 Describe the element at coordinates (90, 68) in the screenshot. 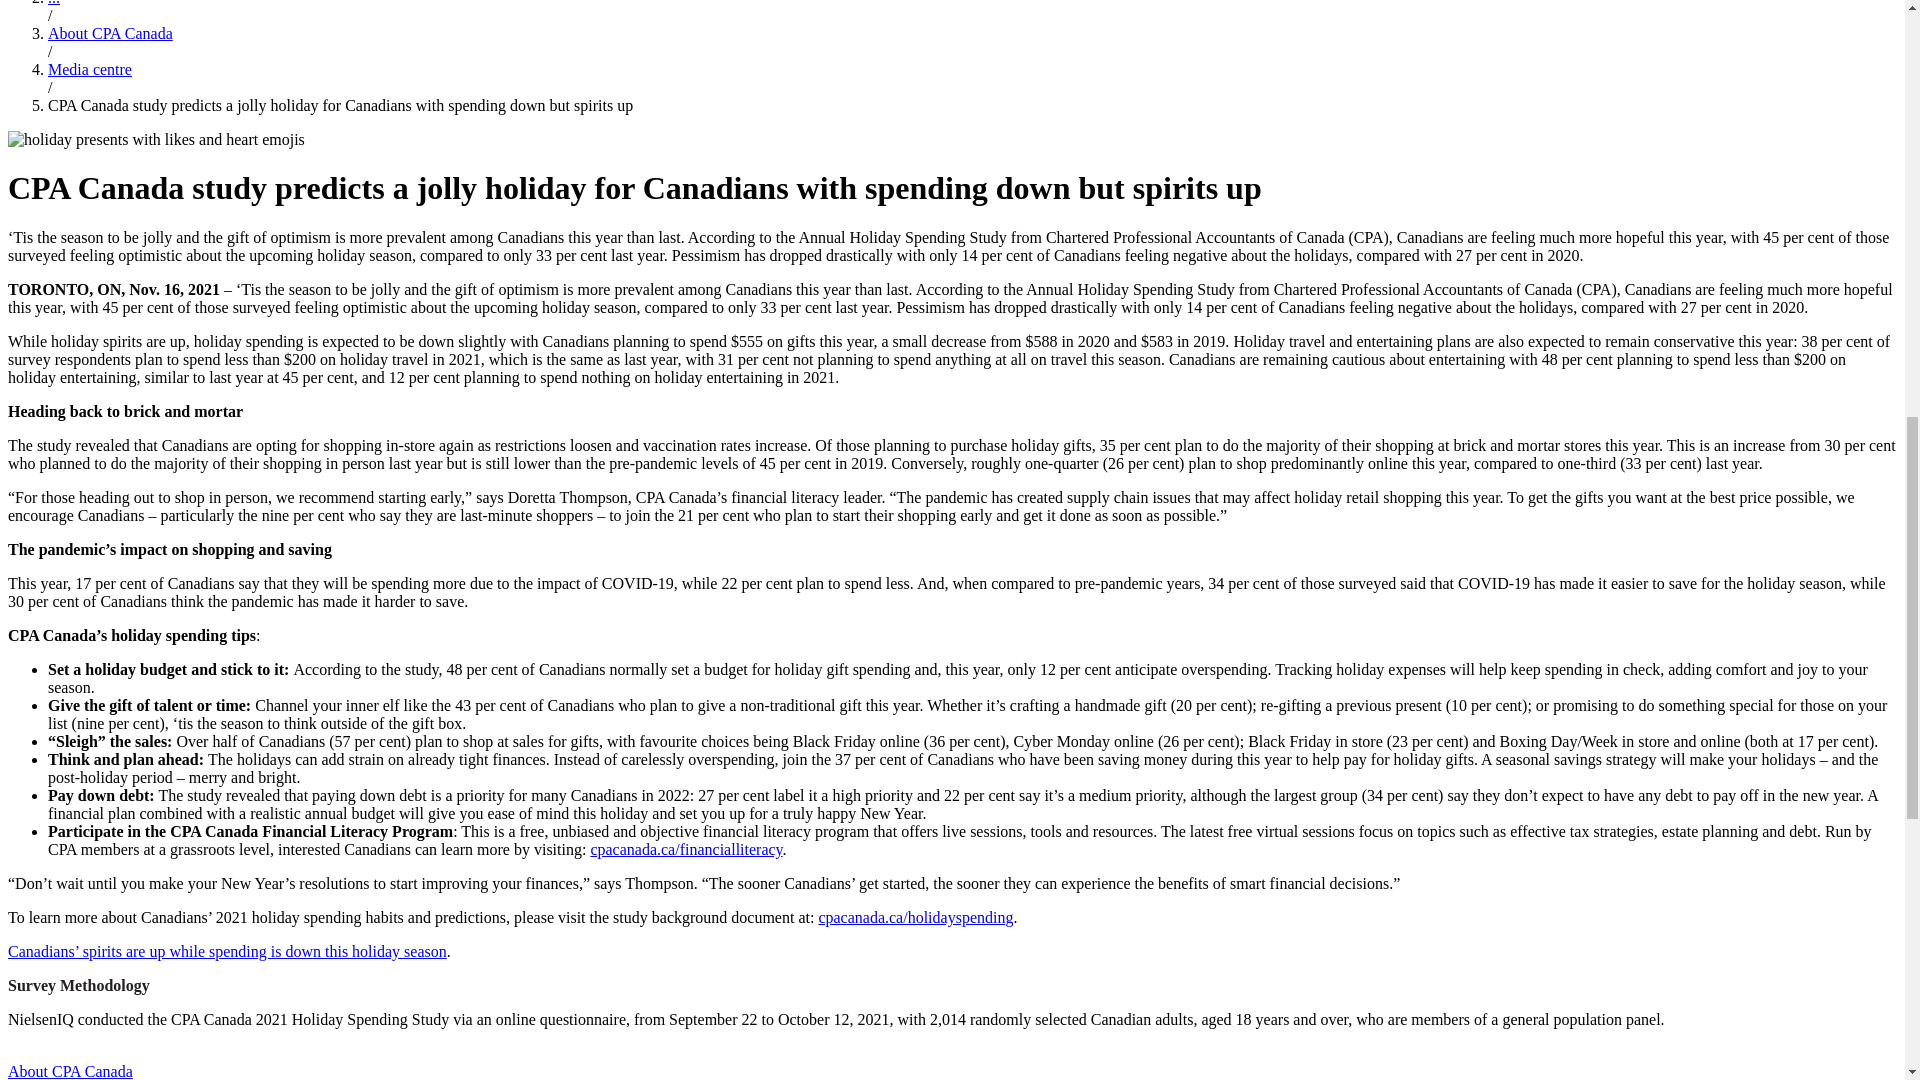

I see `Media centre` at that location.